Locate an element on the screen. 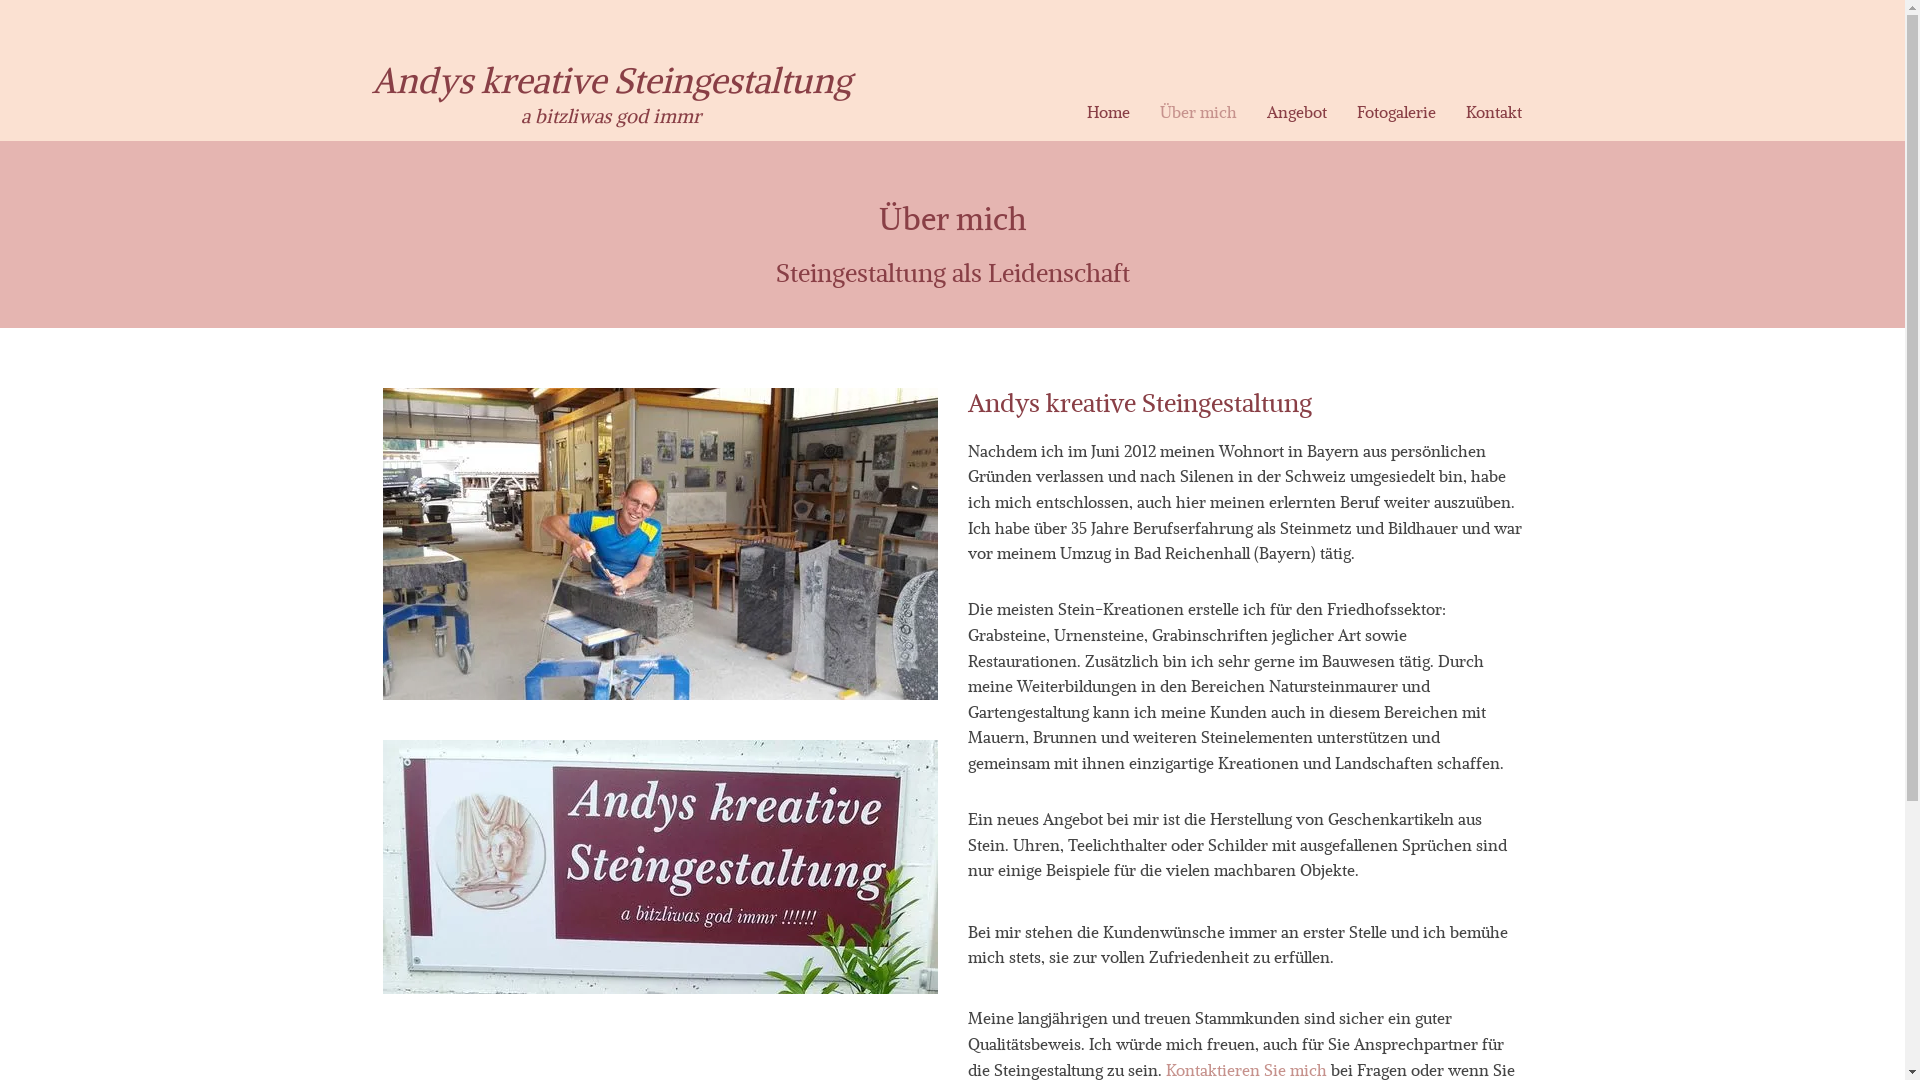 Image resolution: width=1920 pixels, height=1080 pixels. Fotogalerie is located at coordinates (1396, 112).